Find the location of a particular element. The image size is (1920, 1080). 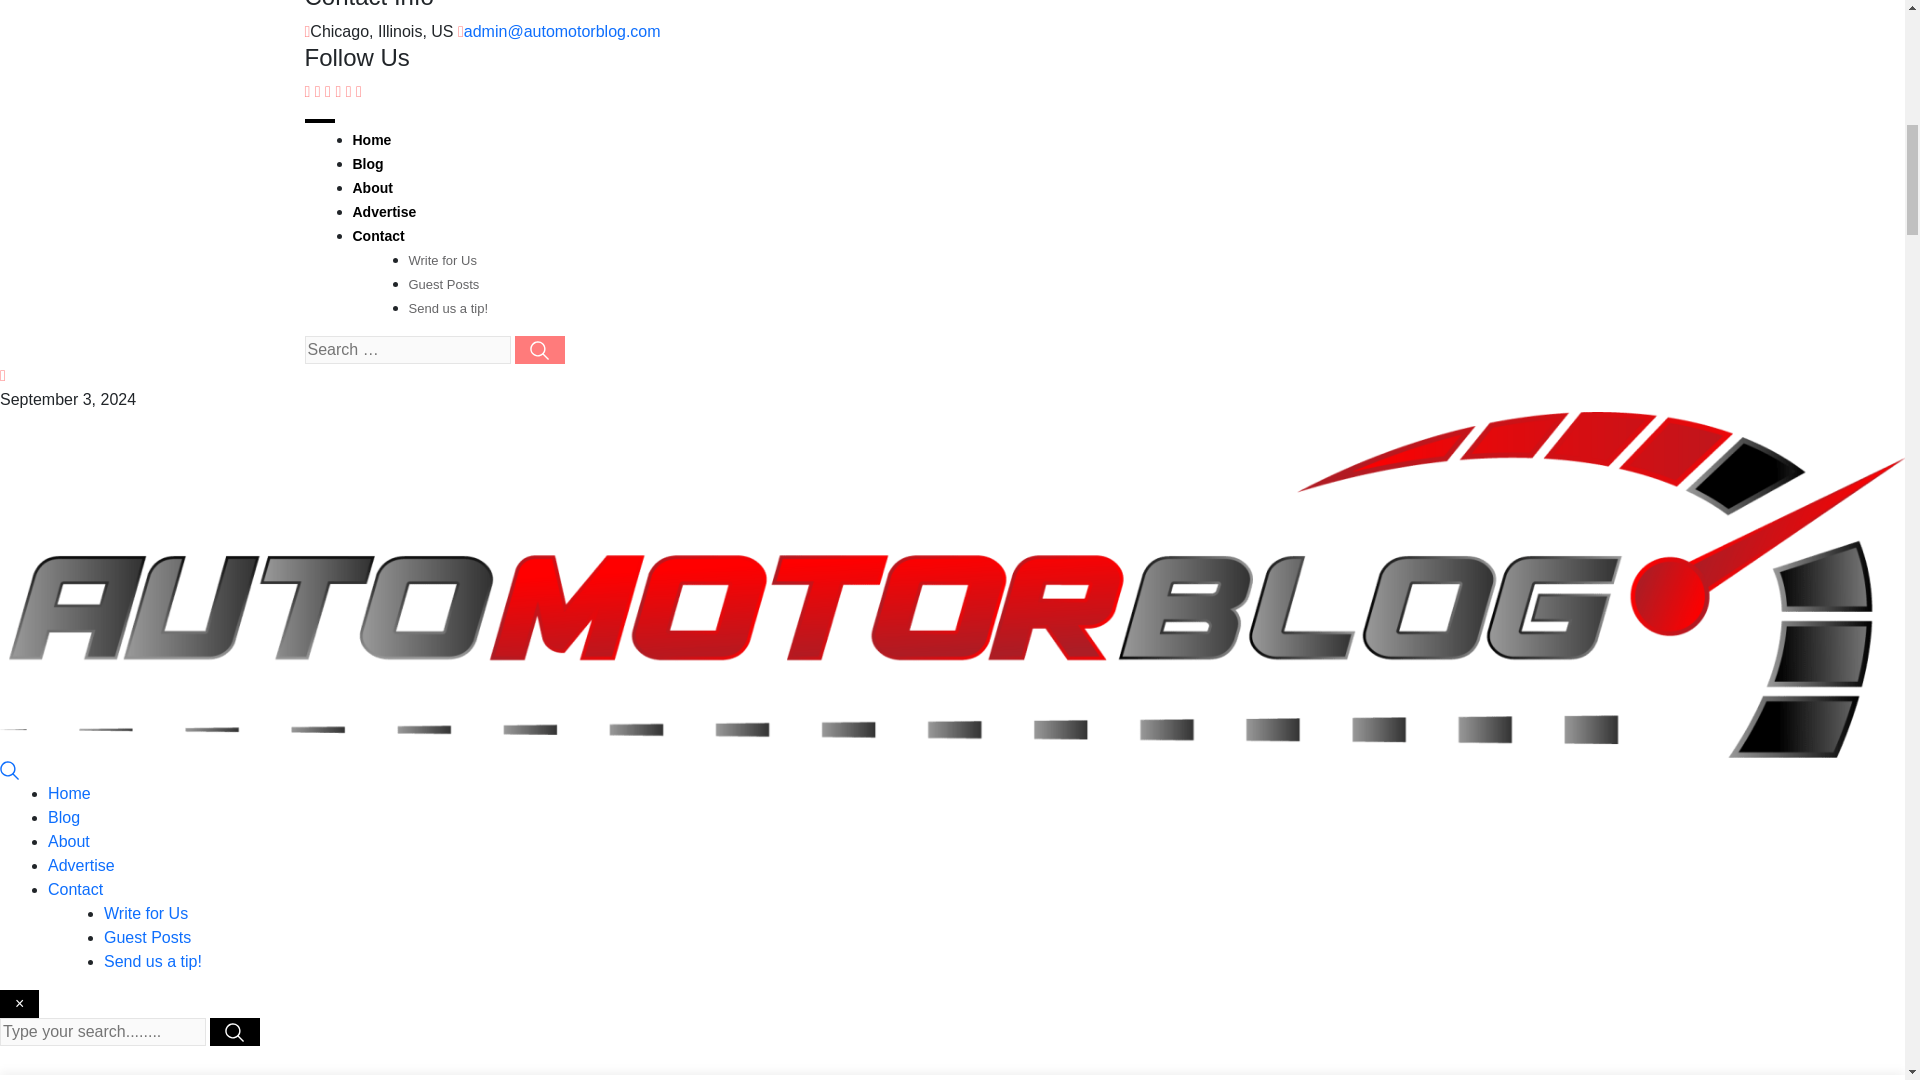

About is located at coordinates (69, 840).